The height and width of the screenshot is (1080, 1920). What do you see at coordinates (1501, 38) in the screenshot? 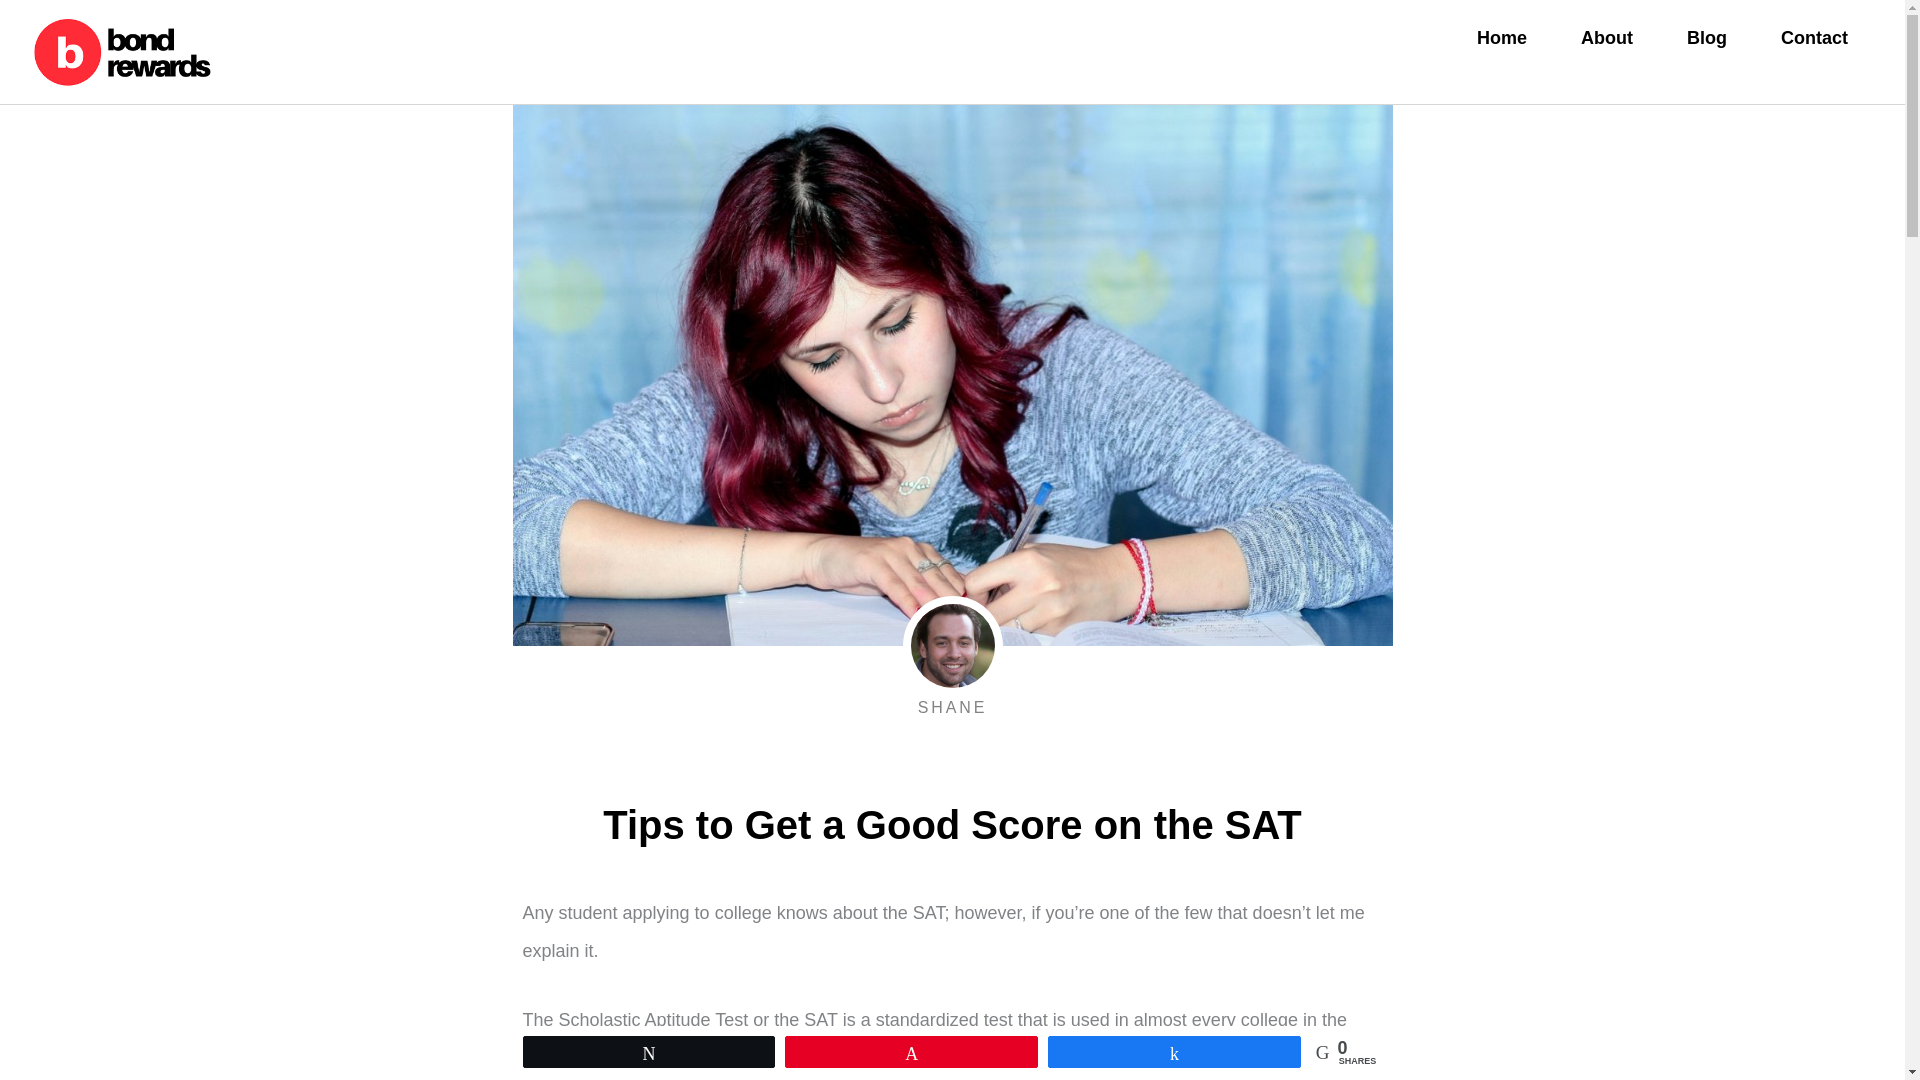
I see `Home` at bounding box center [1501, 38].